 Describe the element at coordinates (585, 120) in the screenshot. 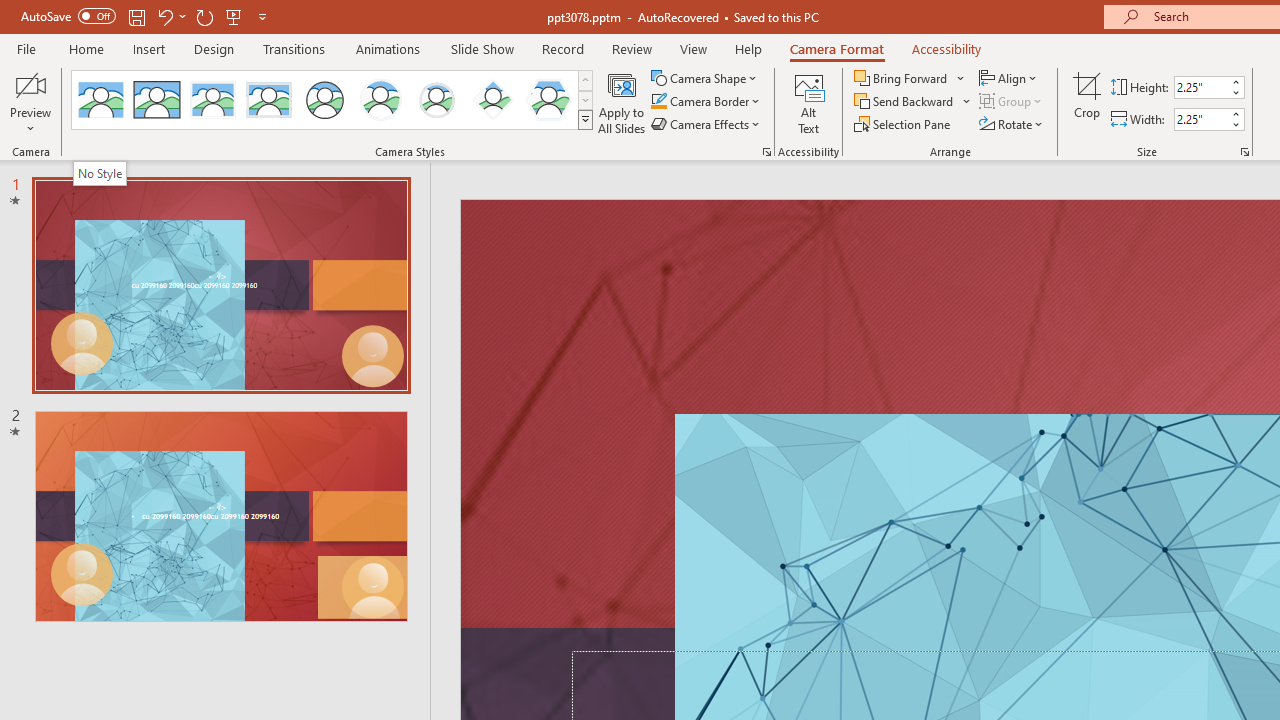

I see `Camera Styles` at that location.